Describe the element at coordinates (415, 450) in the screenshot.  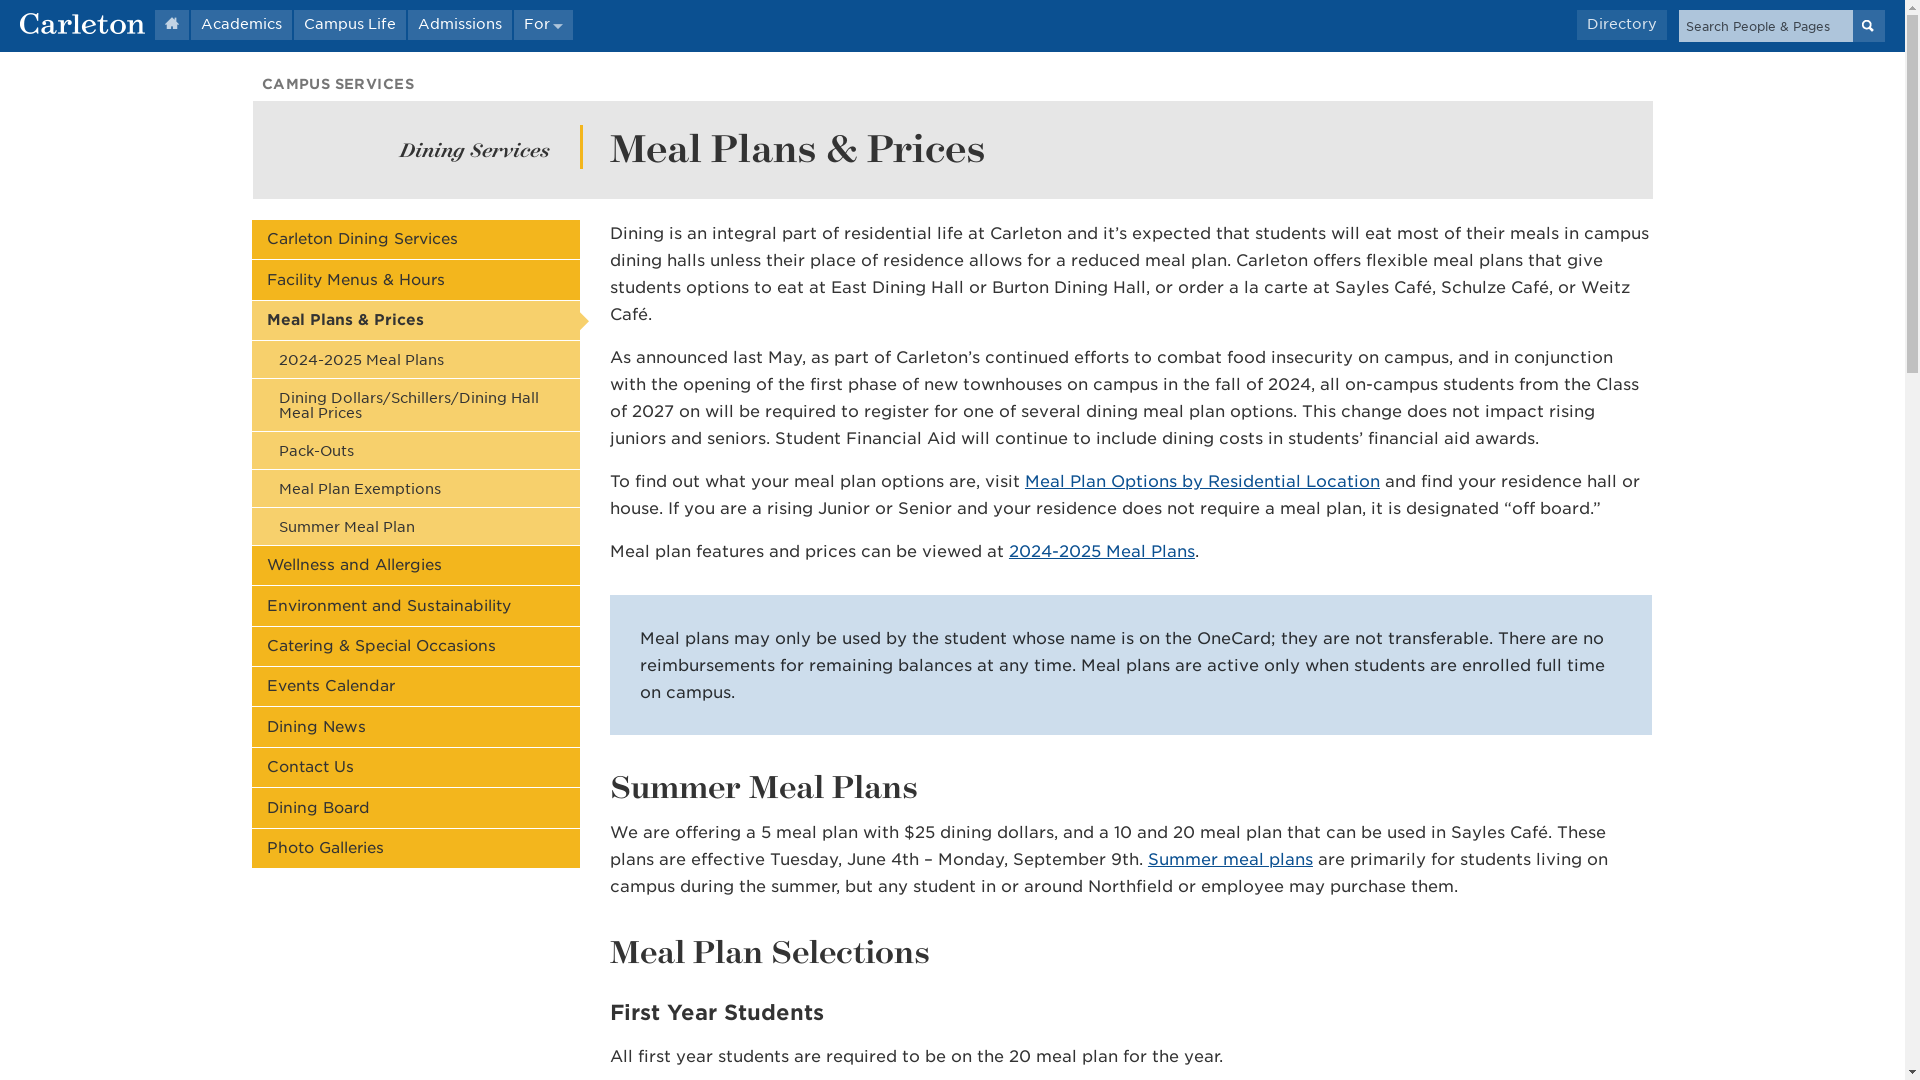
I see `Pack-Outs` at that location.